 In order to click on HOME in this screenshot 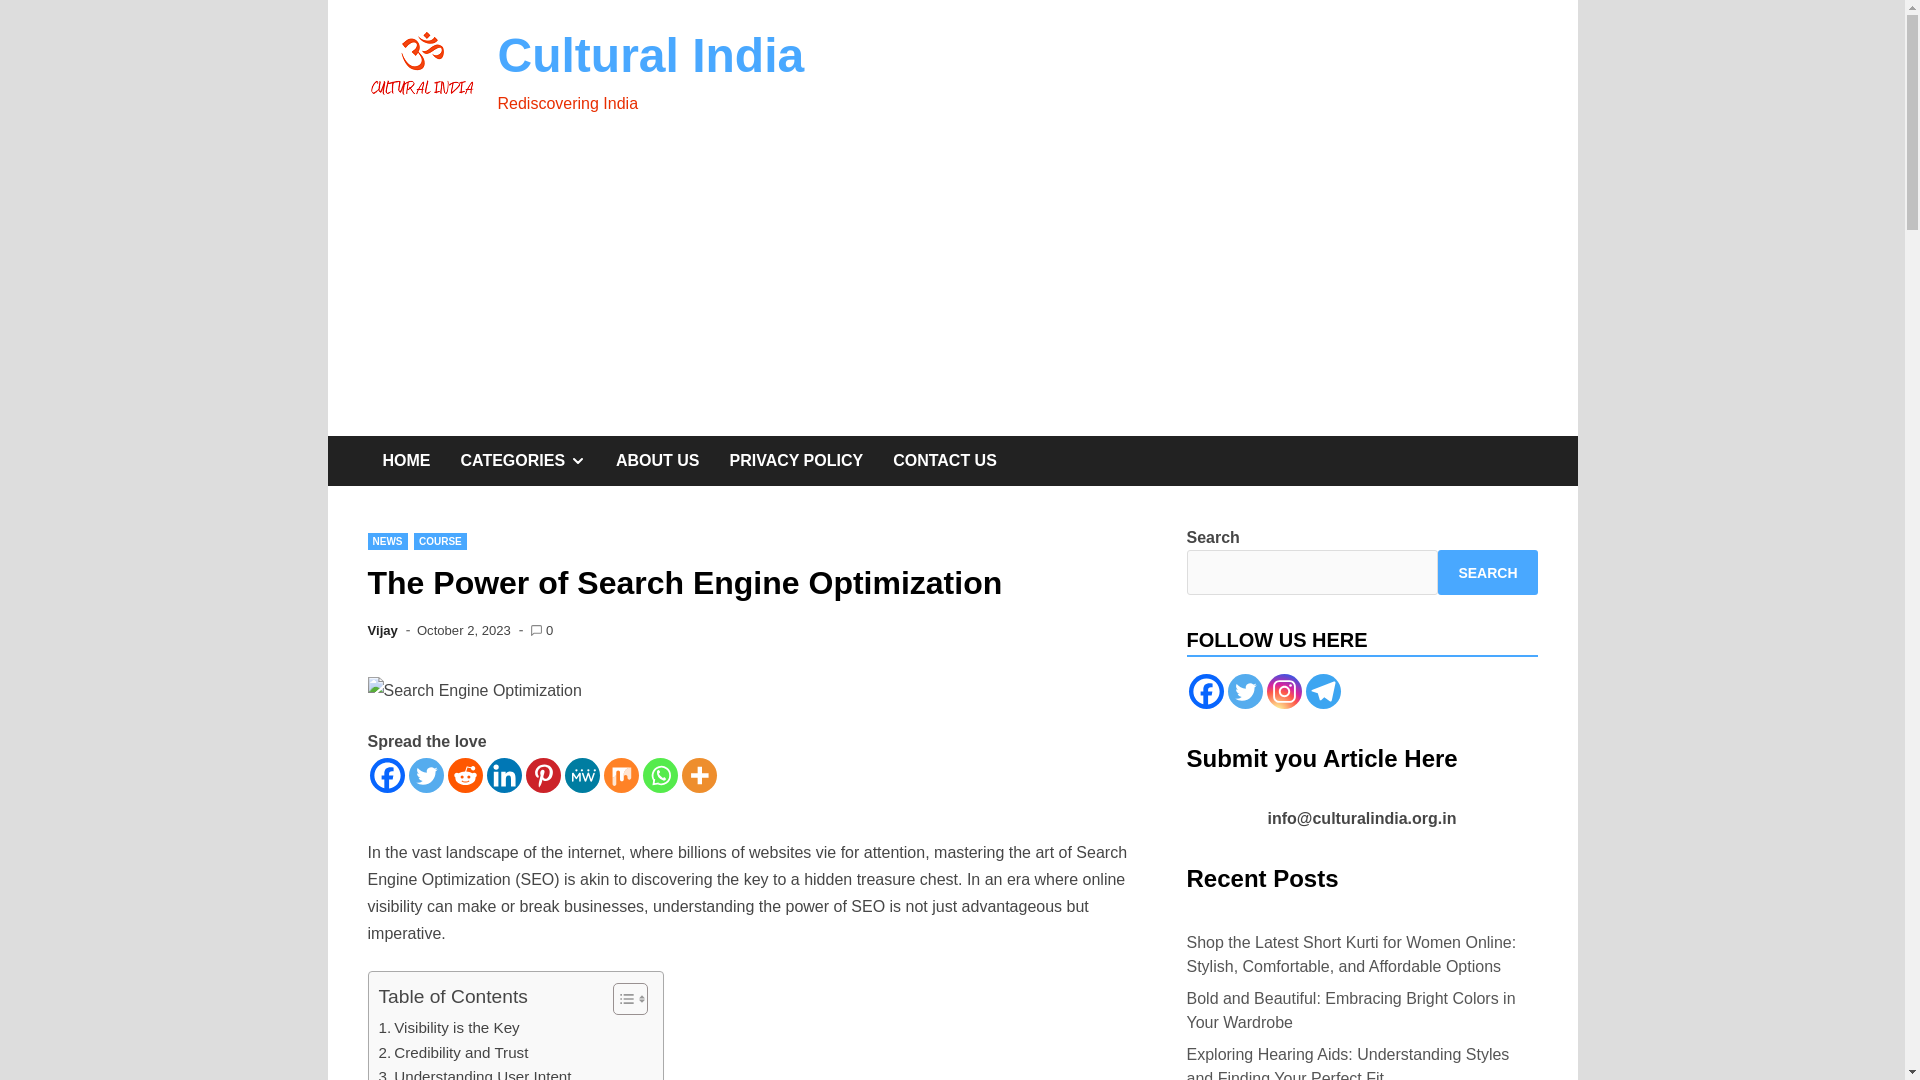, I will do `click(406, 461)`.